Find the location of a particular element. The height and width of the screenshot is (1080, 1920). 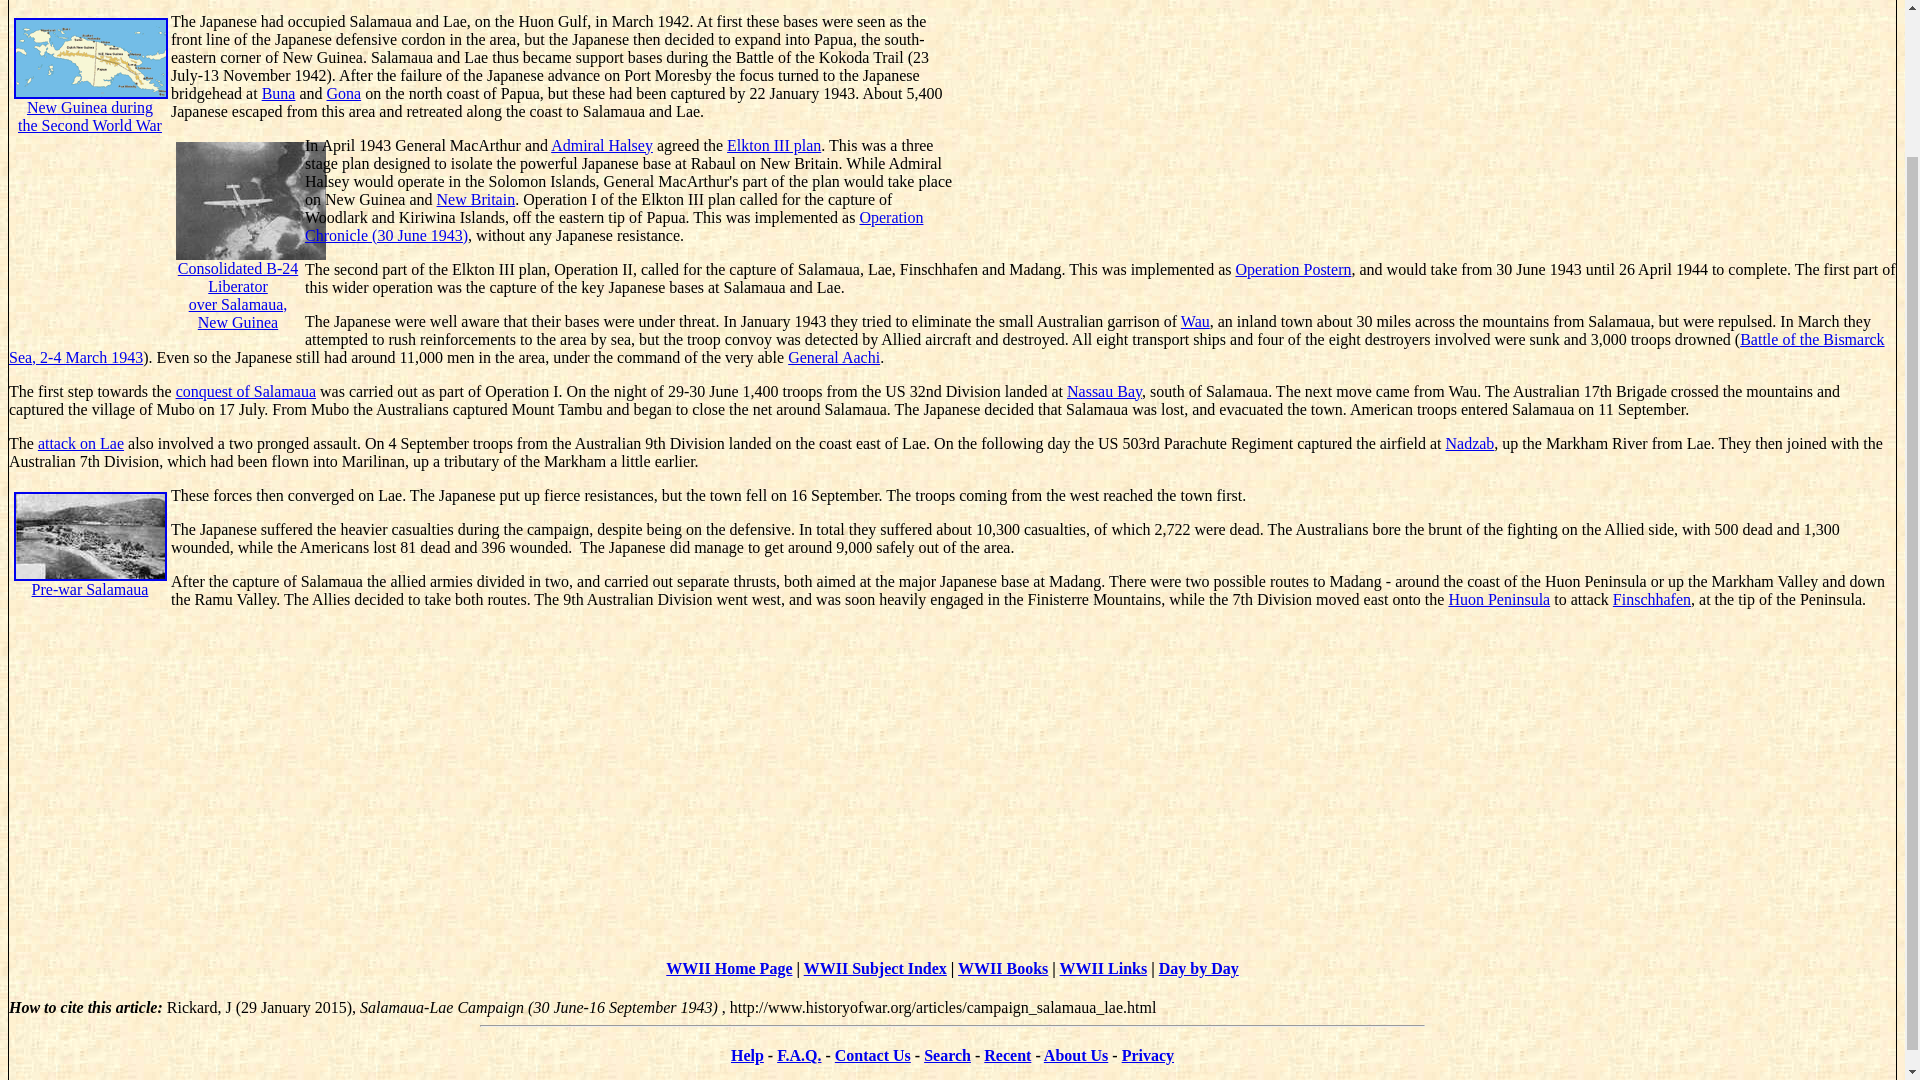

Nassau Bay is located at coordinates (476, 200).